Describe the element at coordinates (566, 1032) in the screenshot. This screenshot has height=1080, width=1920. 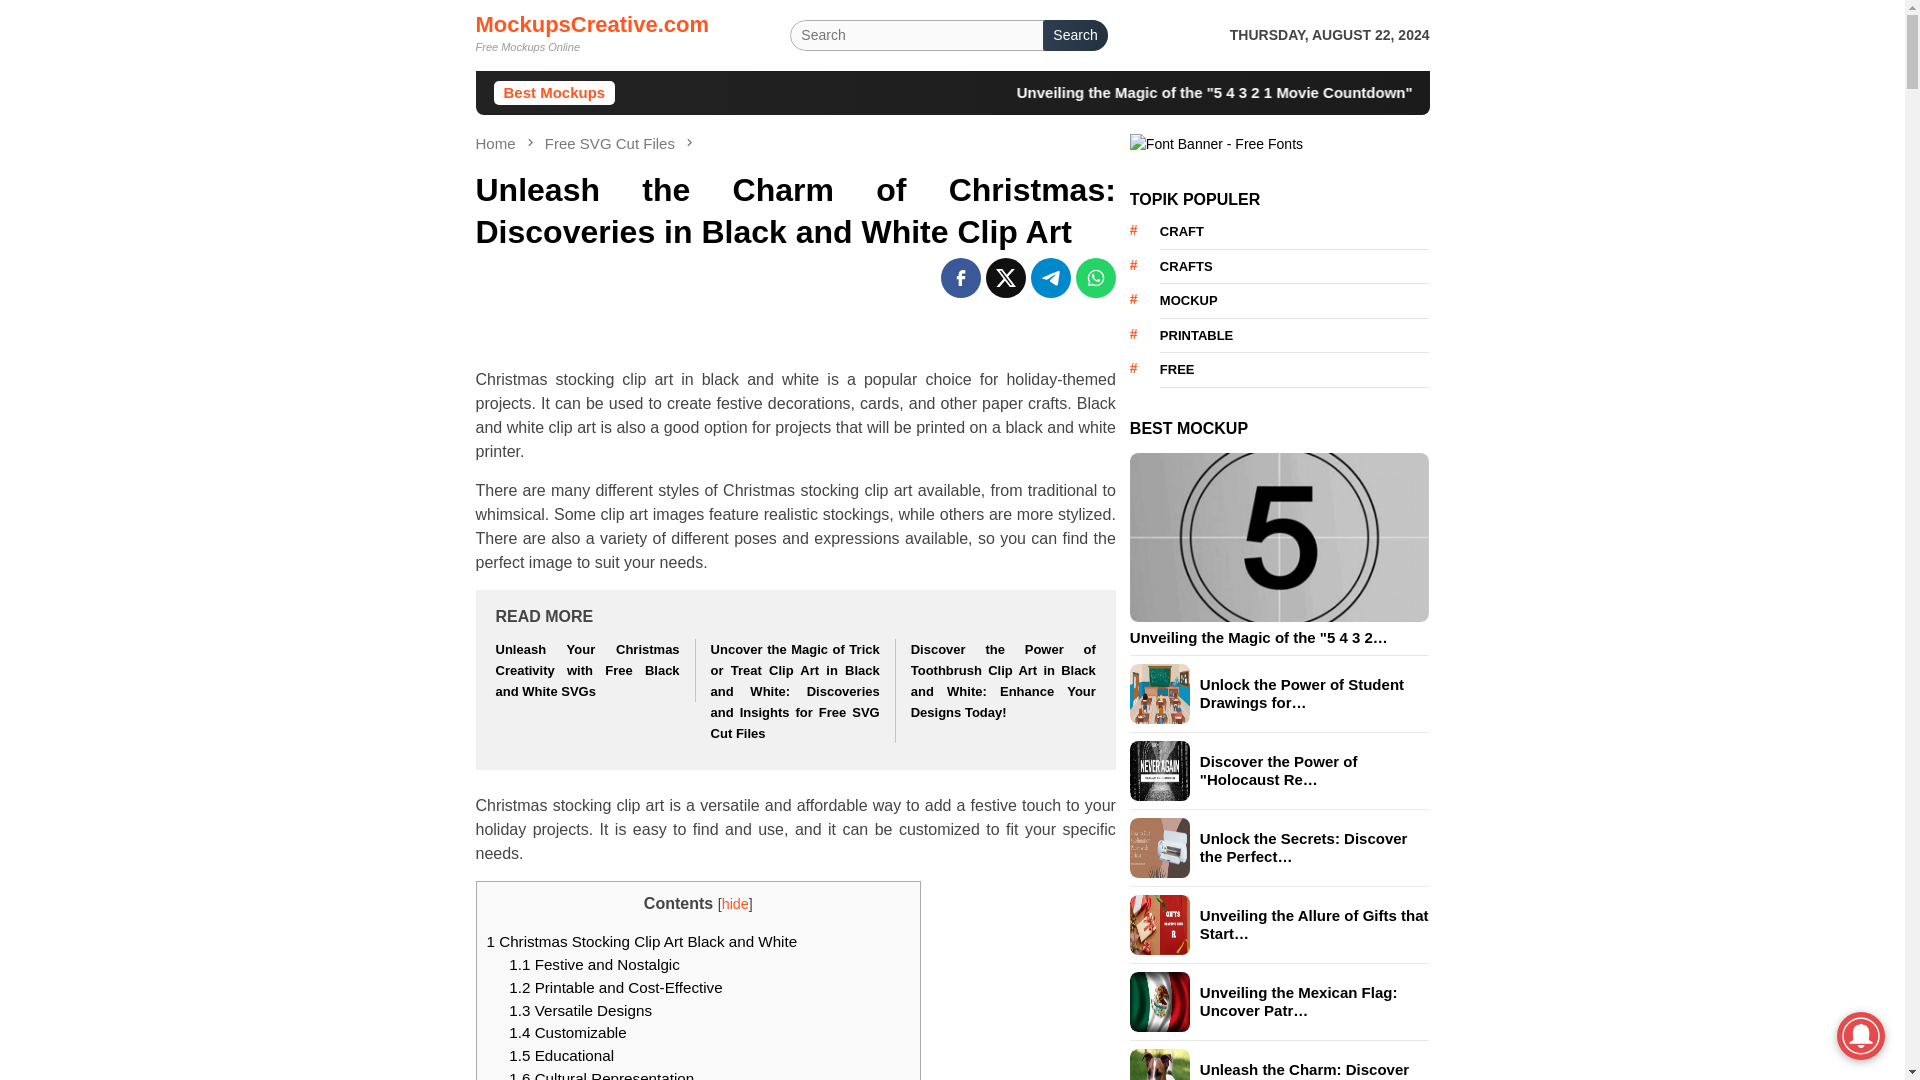
I see `1.4 Customizable` at that location.